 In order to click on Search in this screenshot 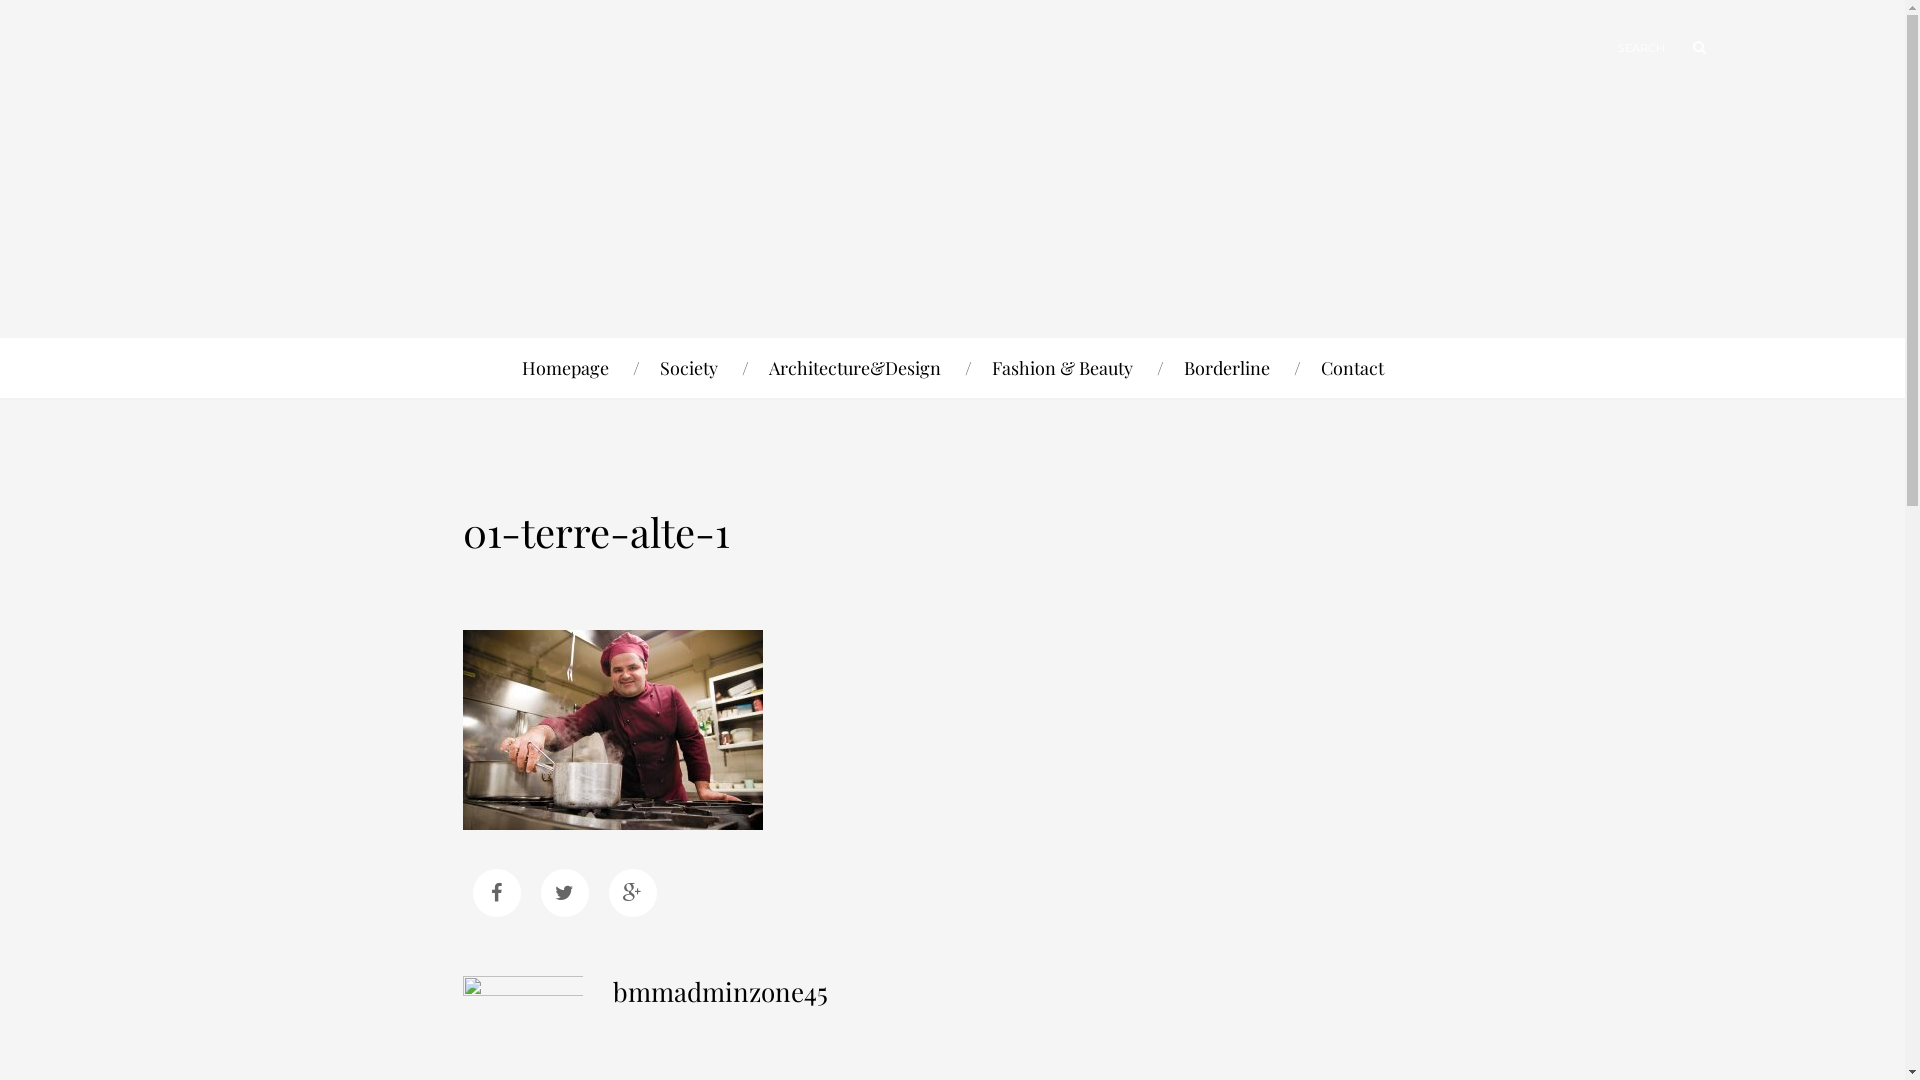, I will do `click(1690, 48)`.